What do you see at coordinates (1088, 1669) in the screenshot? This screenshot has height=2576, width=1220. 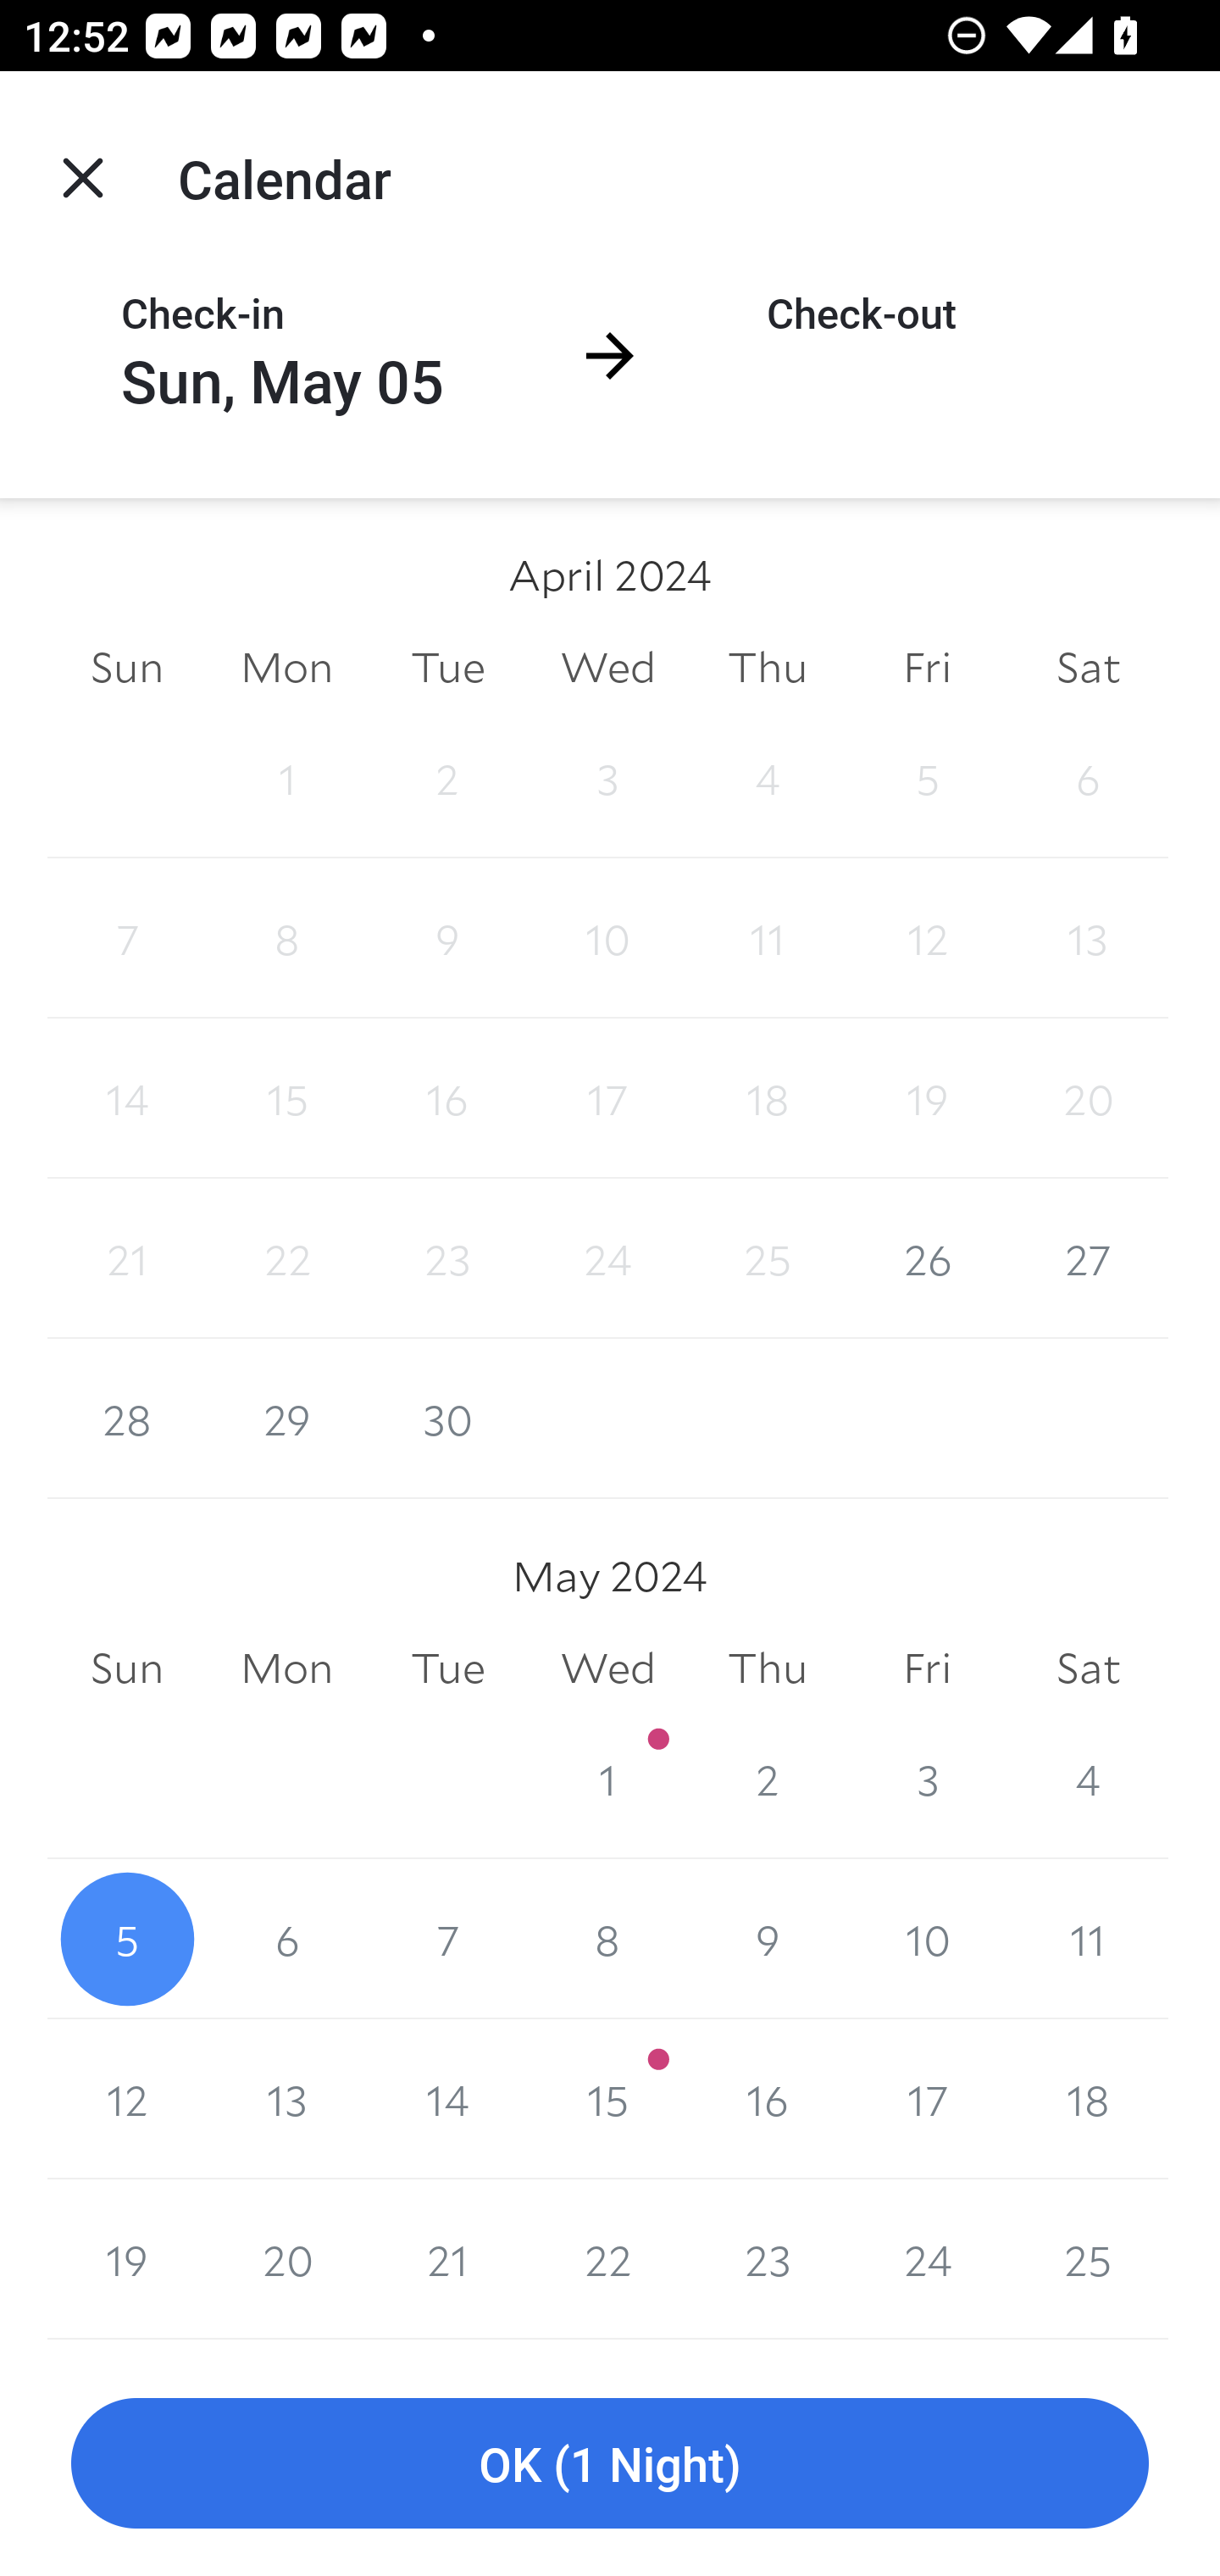 I see `Sat` at bounding box center [1088, 1669].